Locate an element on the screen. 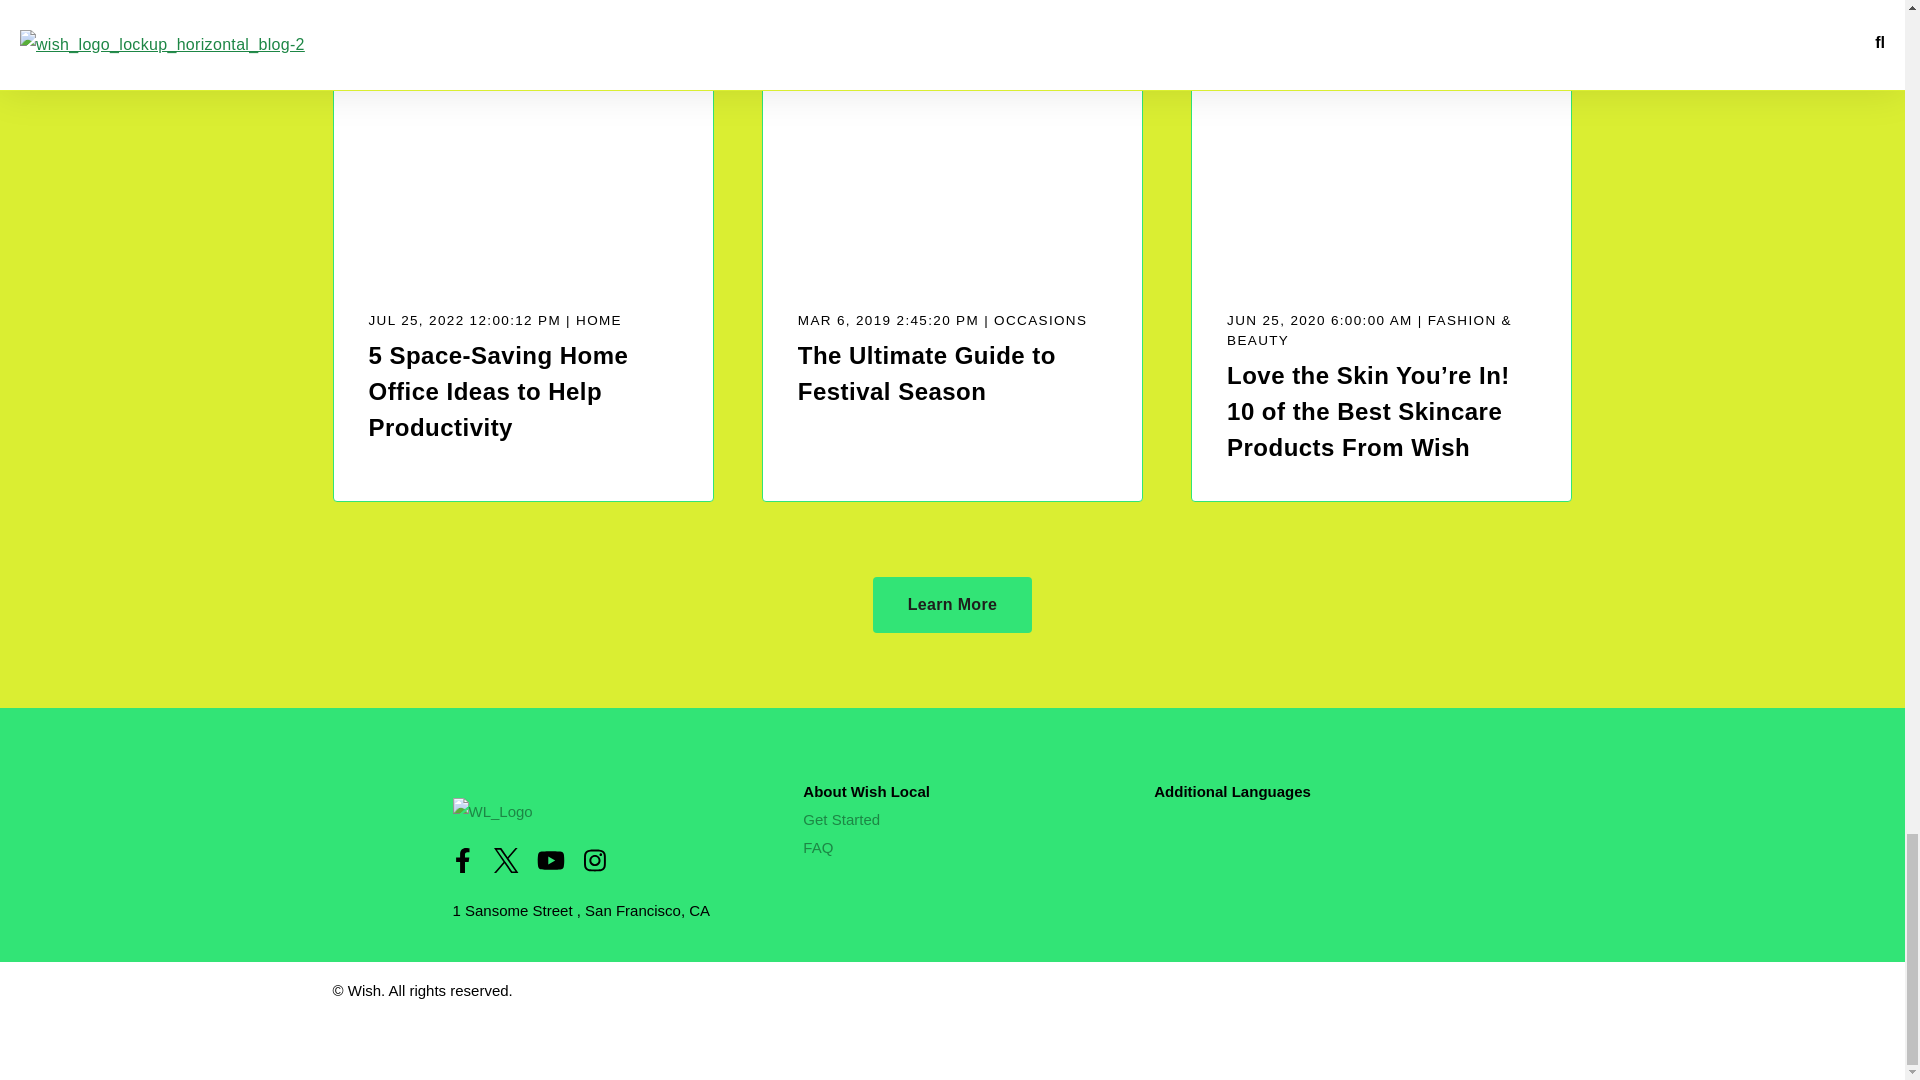 The width and height of the screenshot is (1920, 1080). Learn More is located at coordinates (952, 604).